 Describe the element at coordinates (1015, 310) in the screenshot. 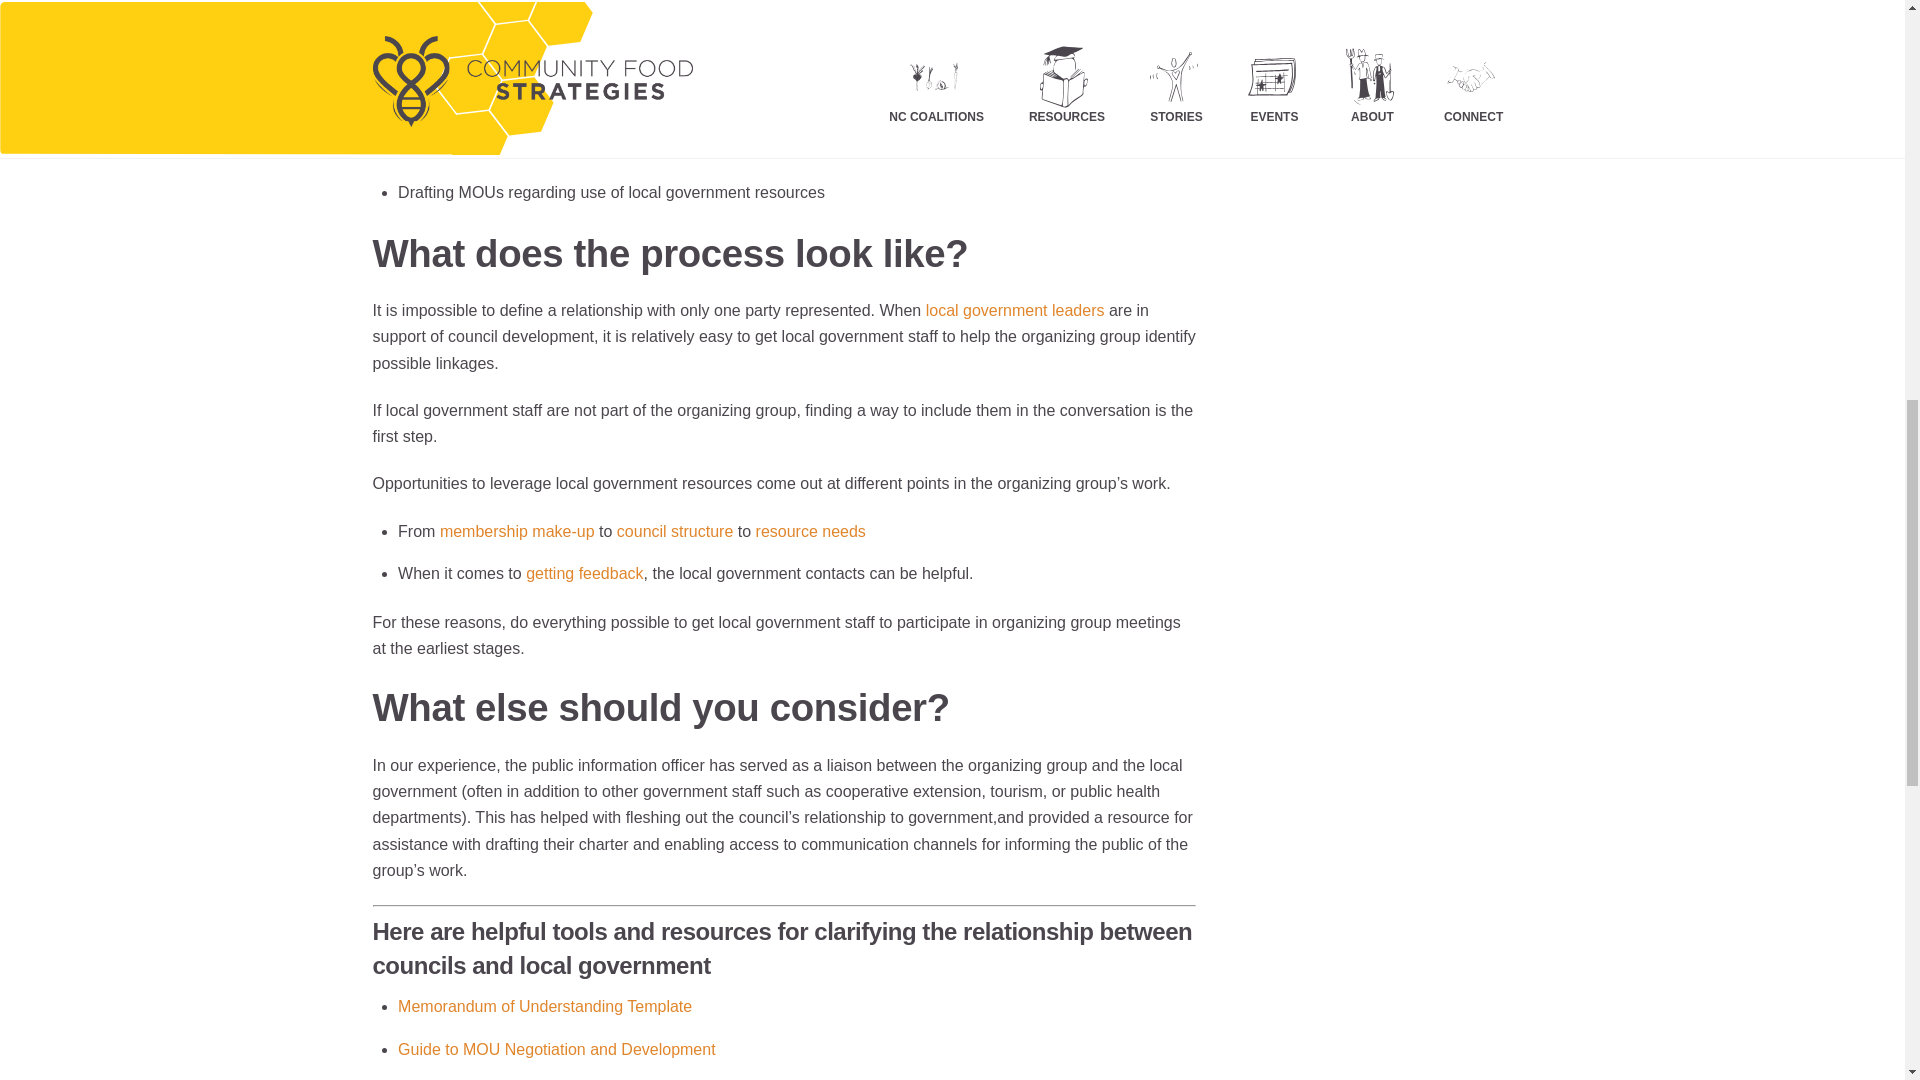

I see `local government leaders` at that location.